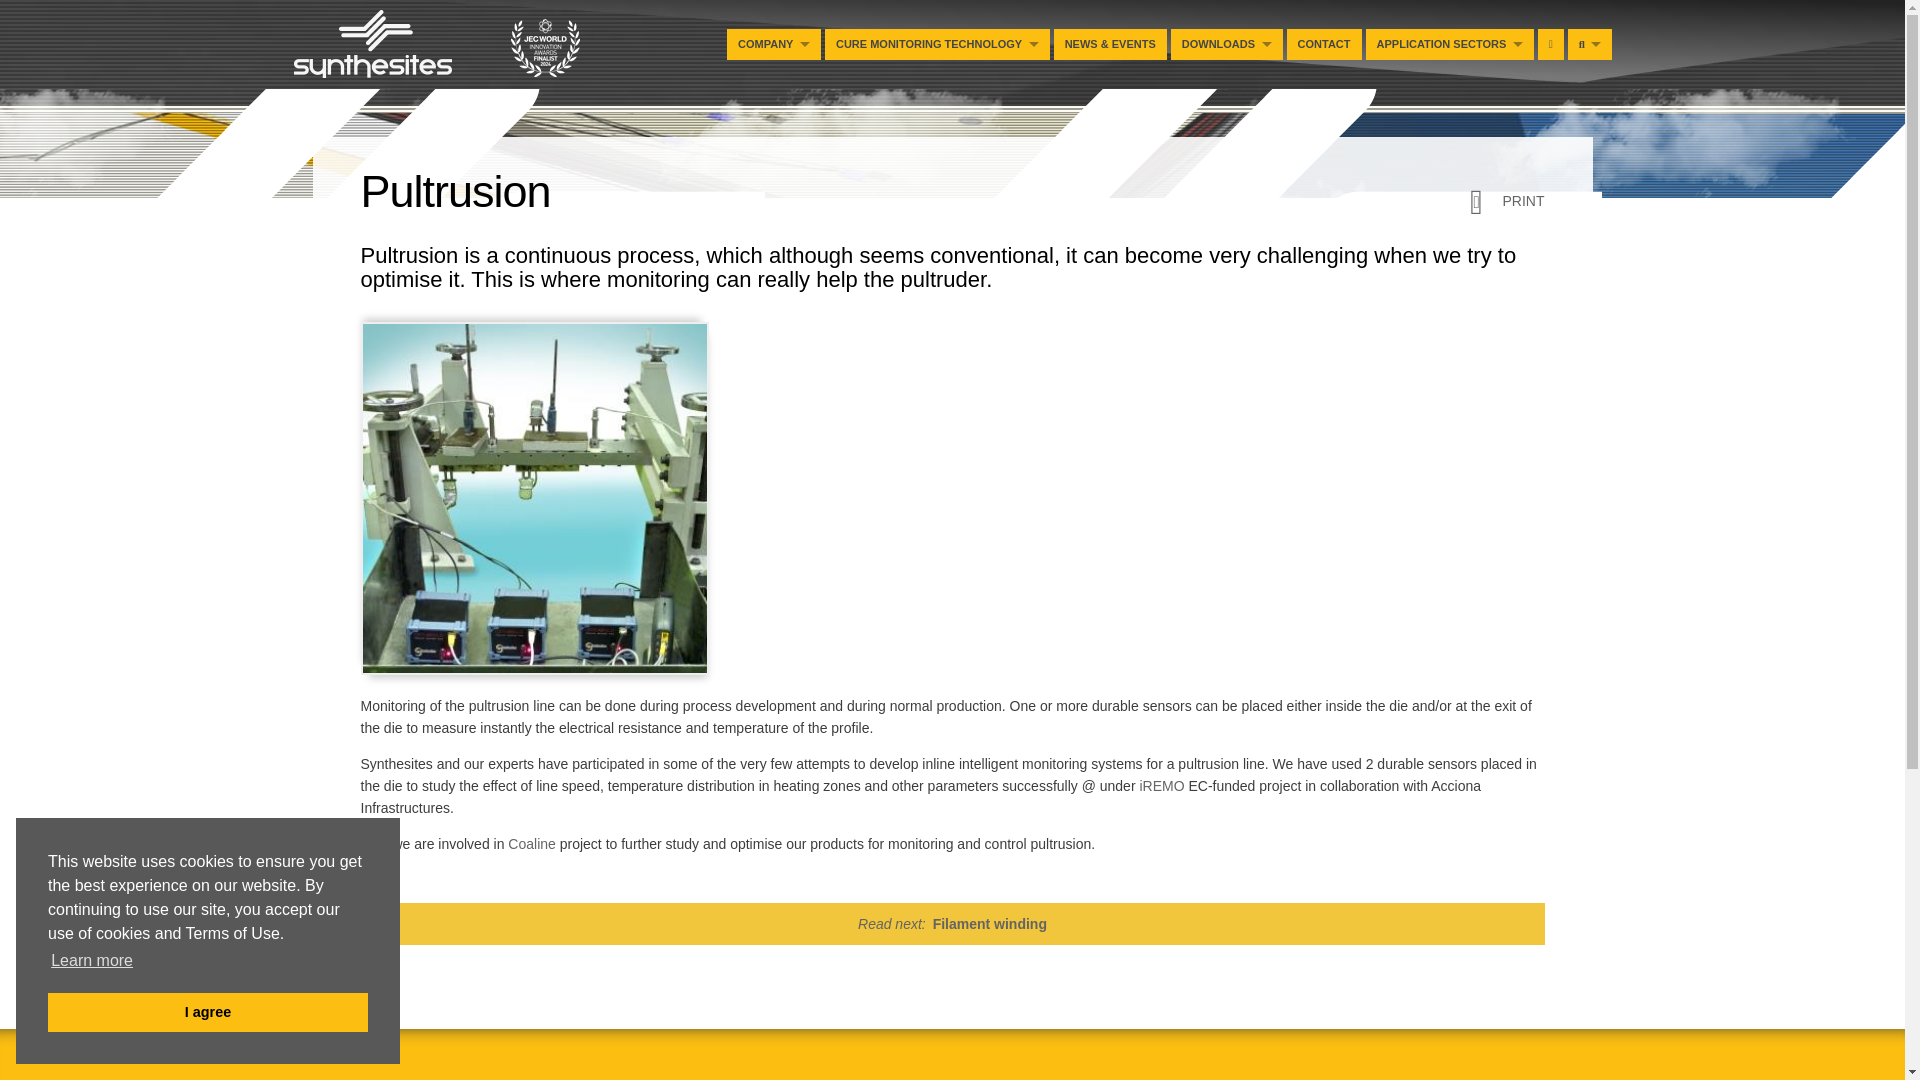  What do you see at coordinates (1226, 44) in the screenshot?
I see `DOWNLOADS` at bounding box center [1226, 44].